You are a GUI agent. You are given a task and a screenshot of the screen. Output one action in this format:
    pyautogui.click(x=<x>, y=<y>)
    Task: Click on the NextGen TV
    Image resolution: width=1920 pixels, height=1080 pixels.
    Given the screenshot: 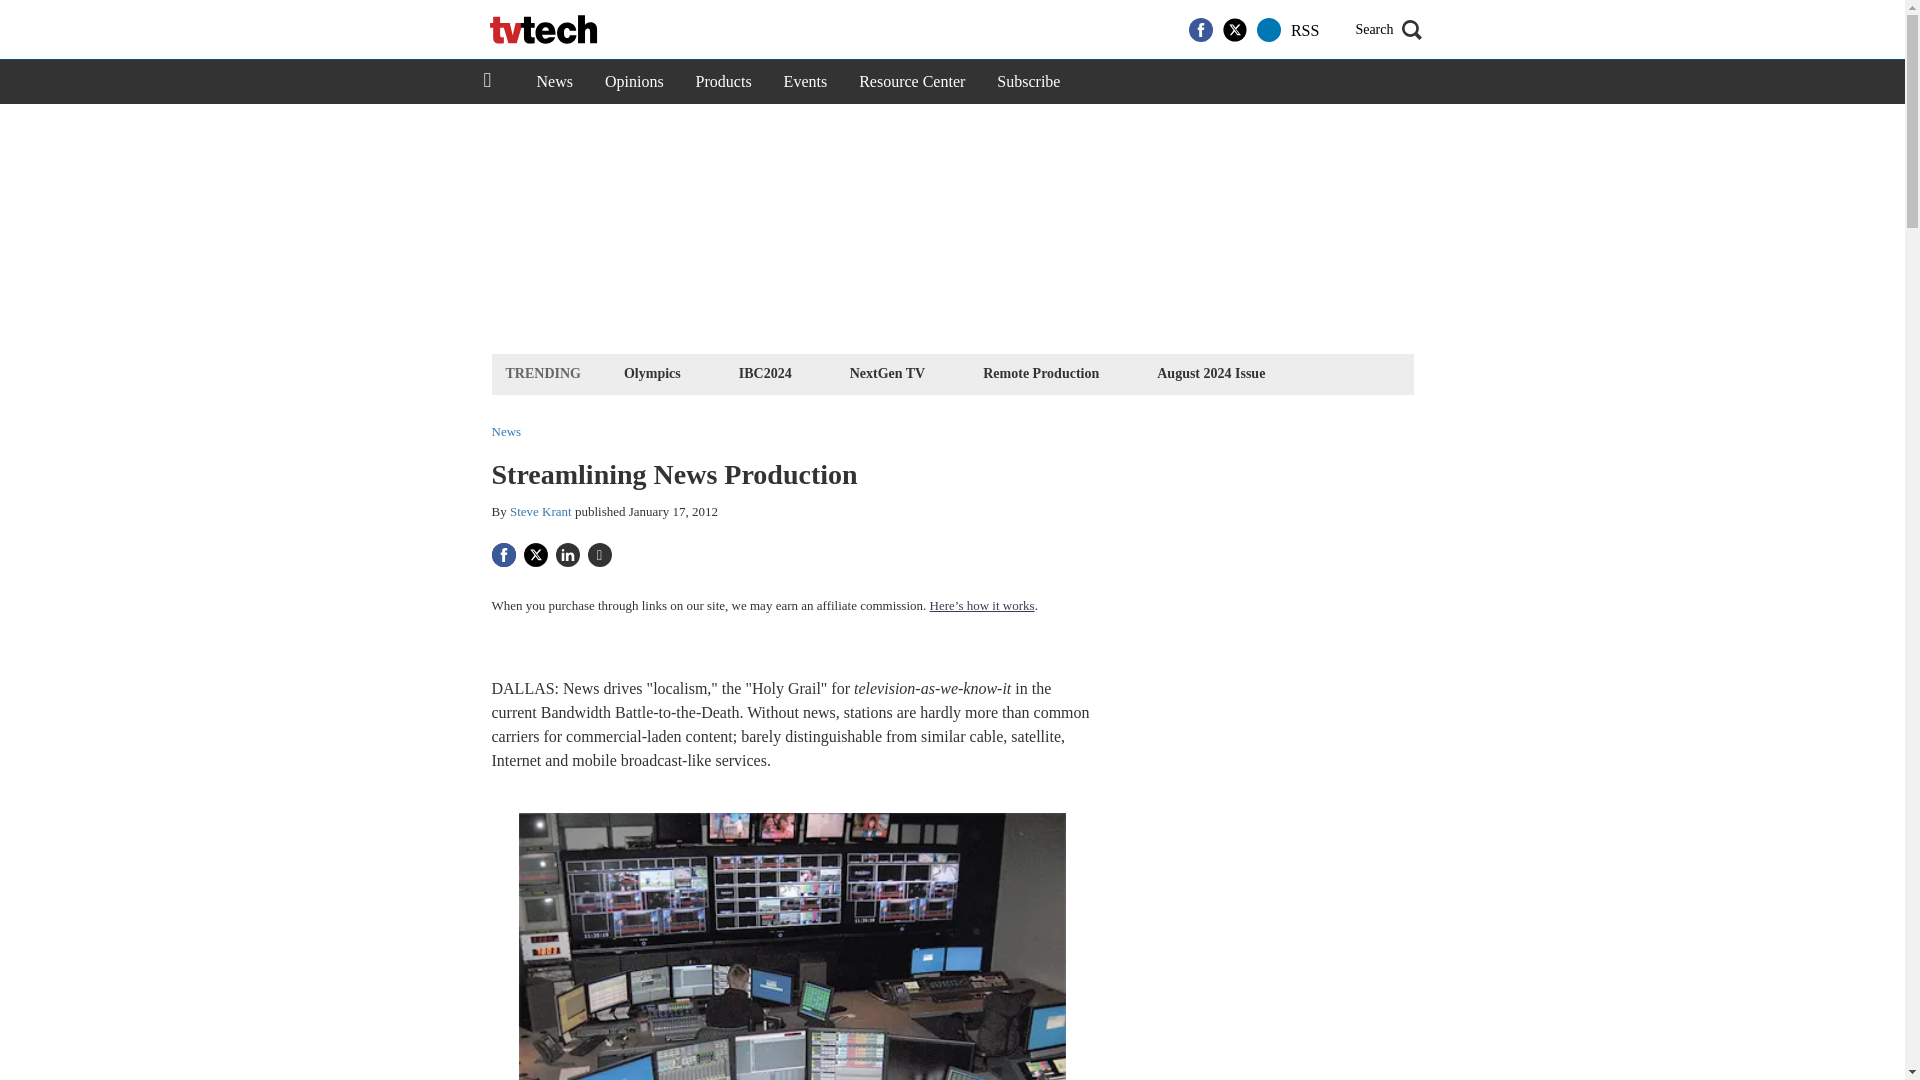 What is the action you would take?
    pyautogui.click(x=888, y=372)
    